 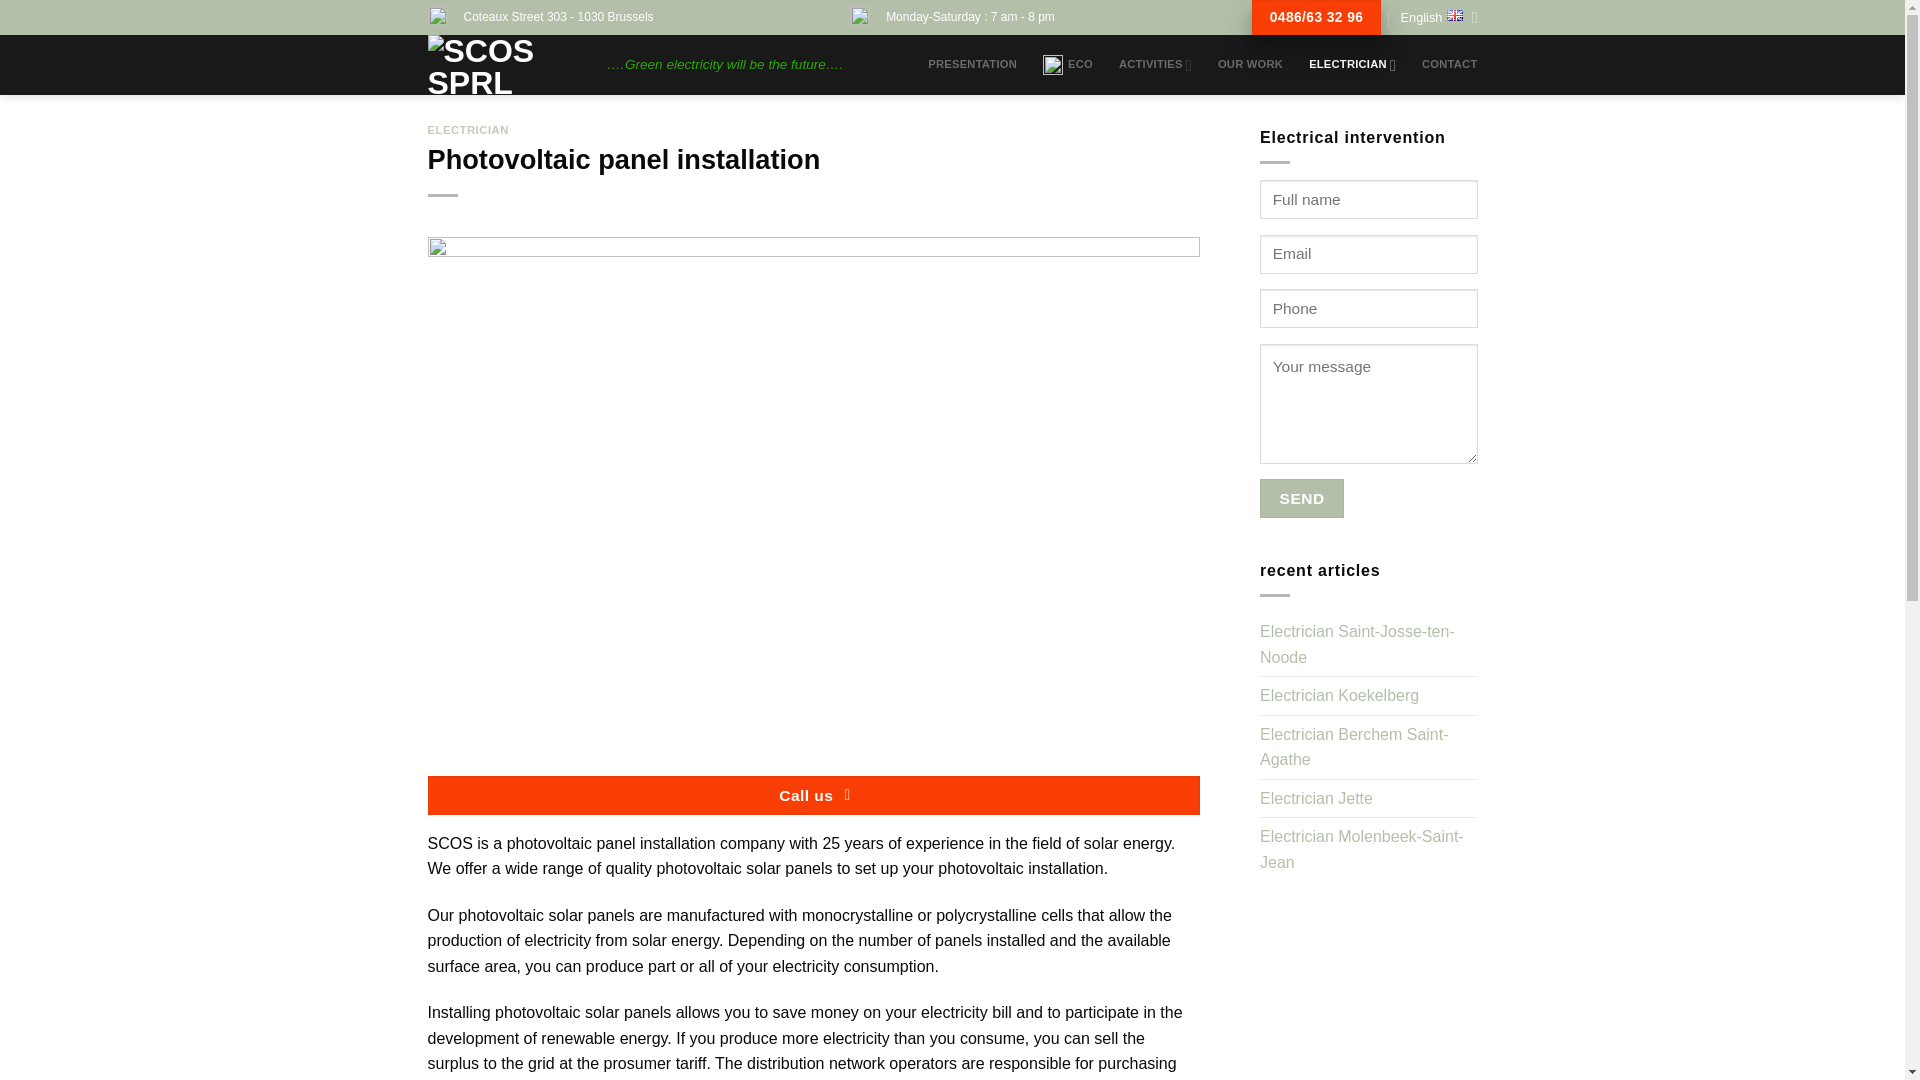 What do you see at coordinates (1156, 66) in the screenshot?
I see `ACTIVITIES` at bounding box center [1156, 66].